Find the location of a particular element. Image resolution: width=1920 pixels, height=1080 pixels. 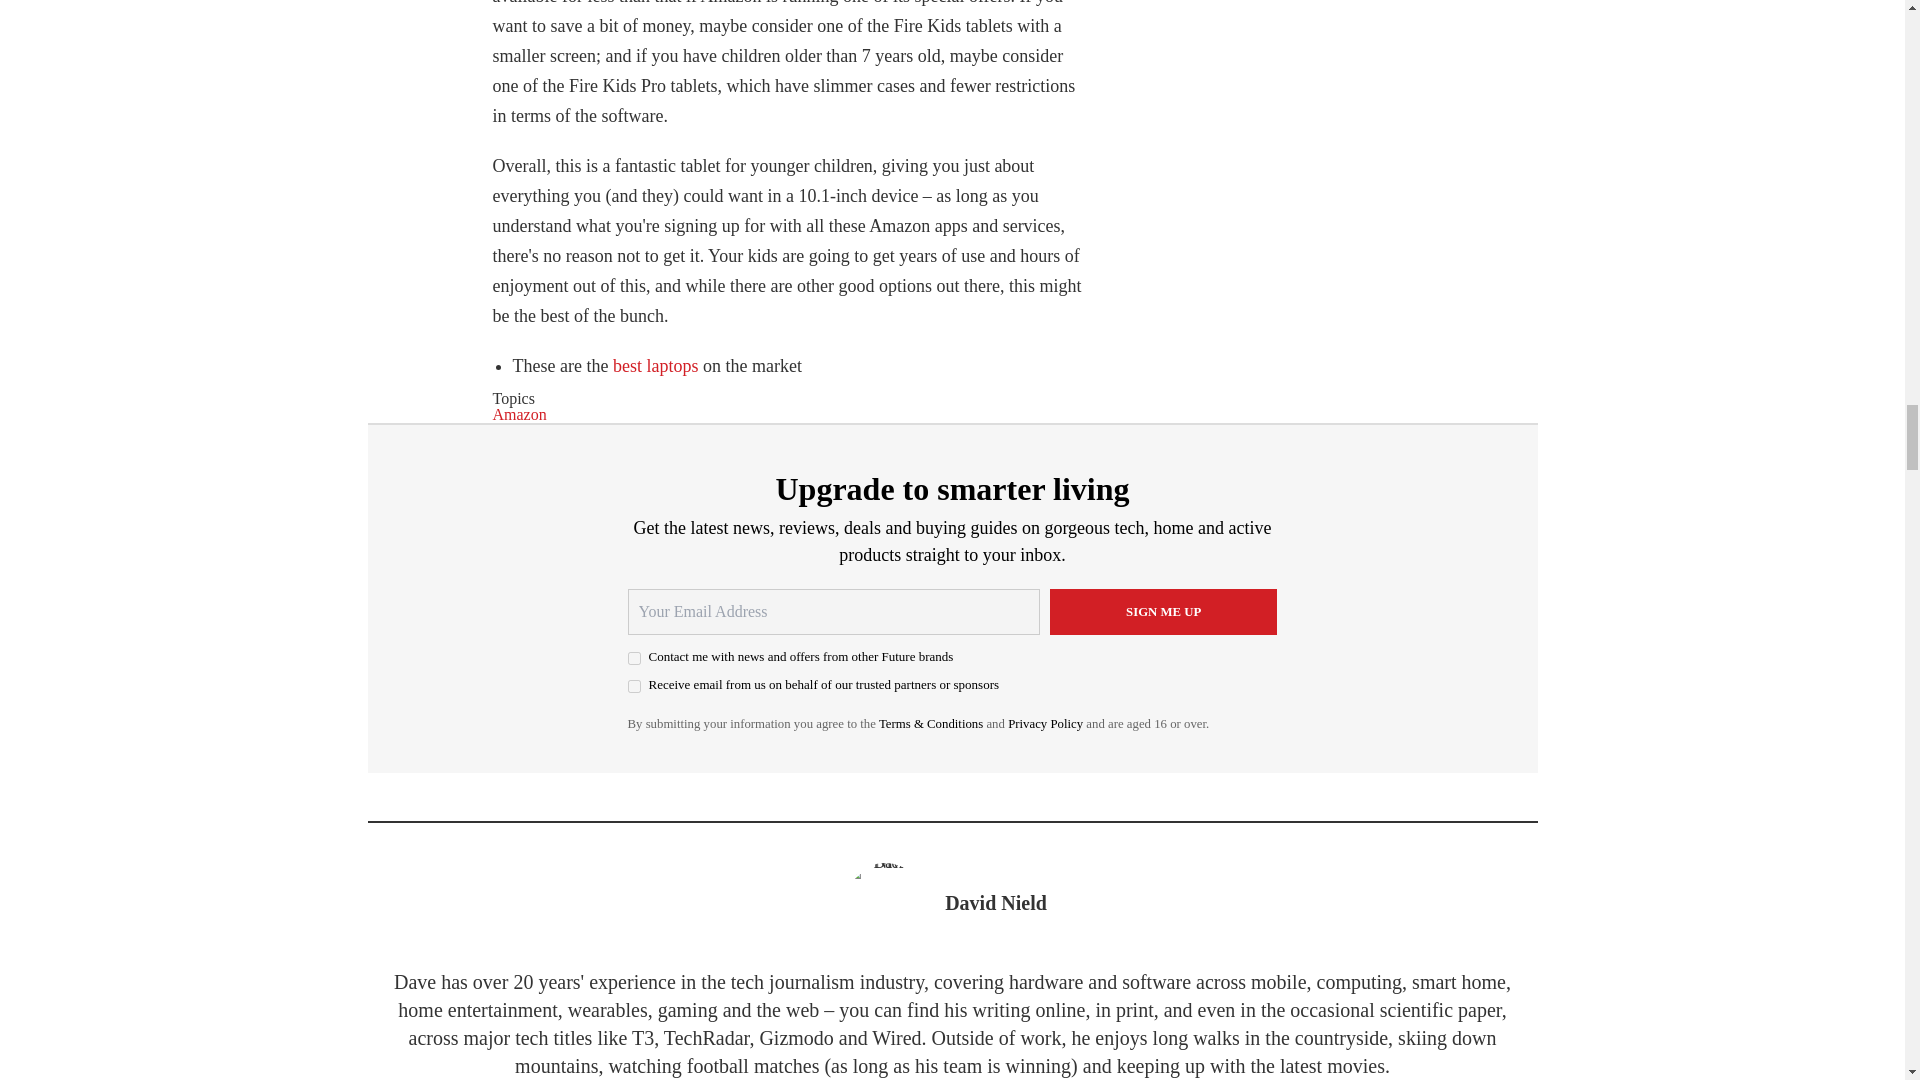

on is located at coordinates (634, 658).